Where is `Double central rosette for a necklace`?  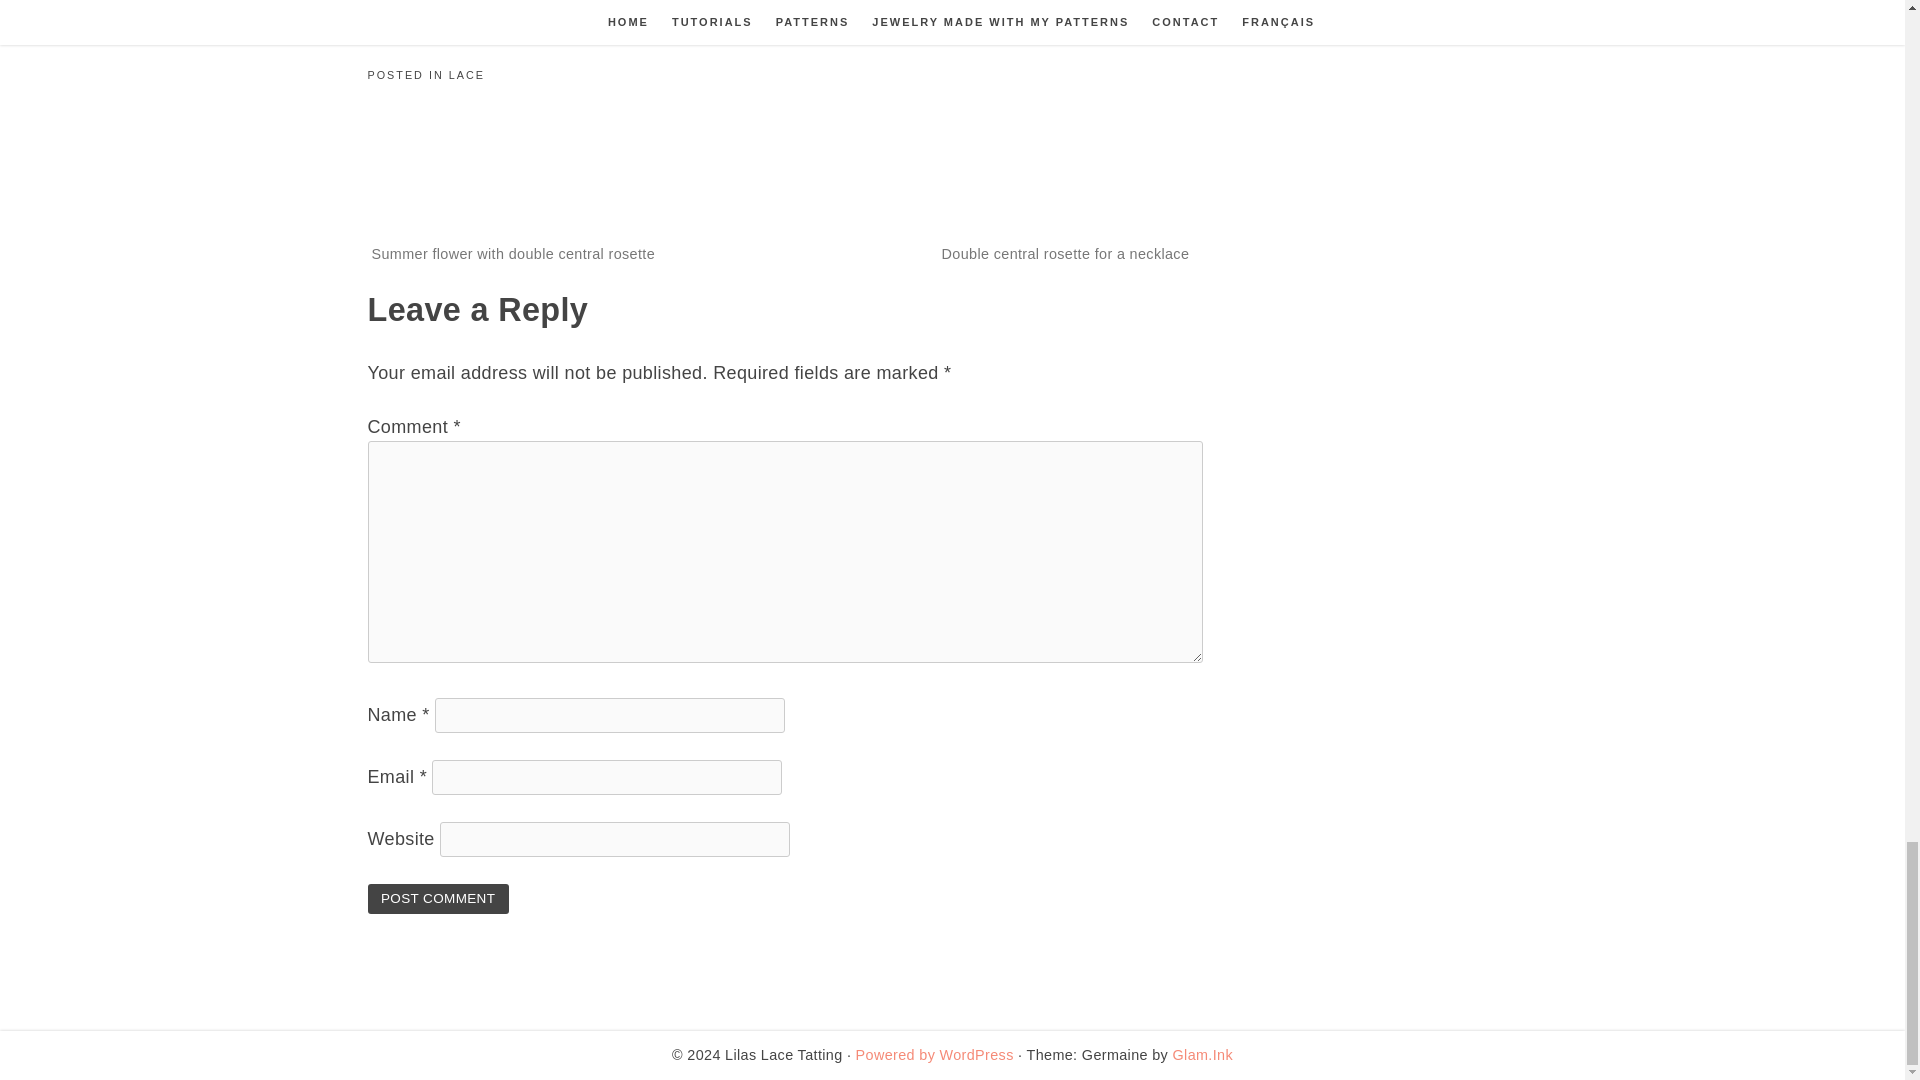
Double central rosette for a necklace is located at coordinates (1066, 254).